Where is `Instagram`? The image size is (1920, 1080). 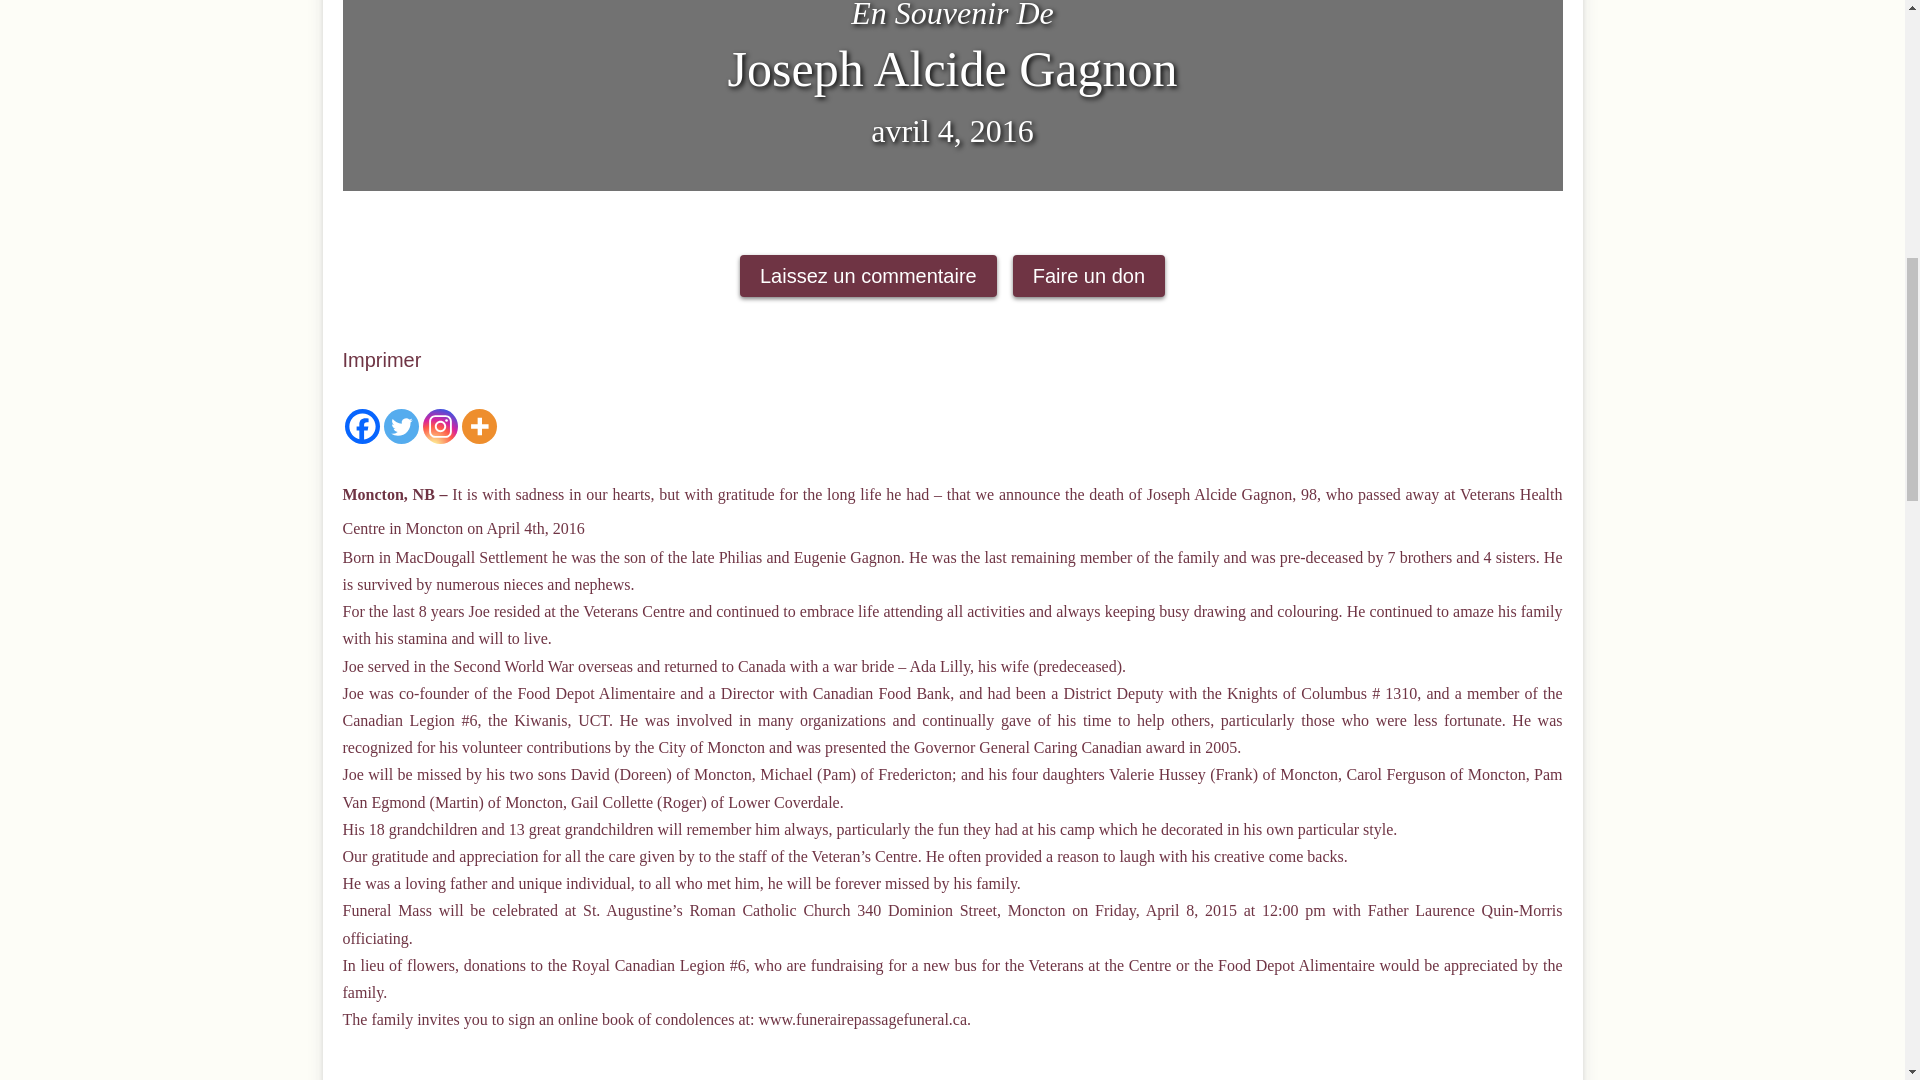 Instagram is located at coordinates (439, 426).